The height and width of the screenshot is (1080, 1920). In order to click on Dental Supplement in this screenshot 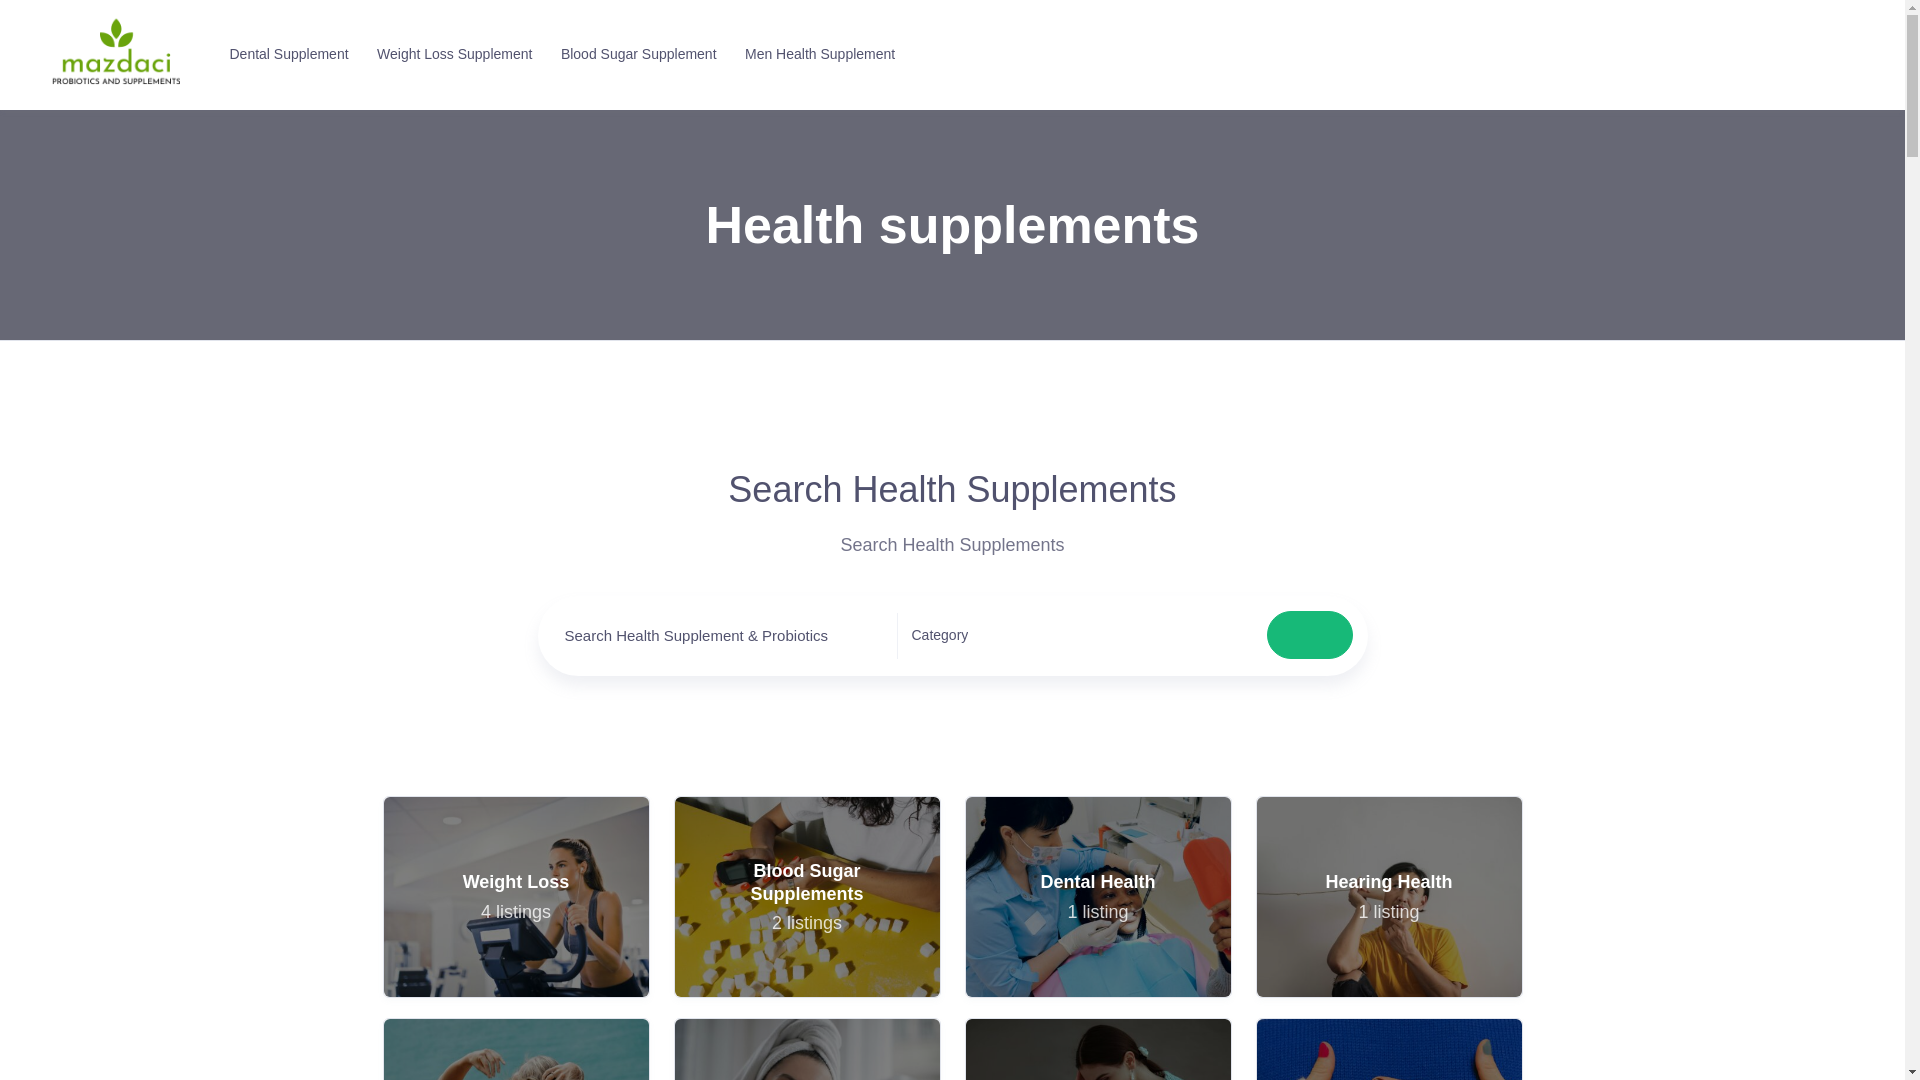, I will do `click(806, 1049)`.